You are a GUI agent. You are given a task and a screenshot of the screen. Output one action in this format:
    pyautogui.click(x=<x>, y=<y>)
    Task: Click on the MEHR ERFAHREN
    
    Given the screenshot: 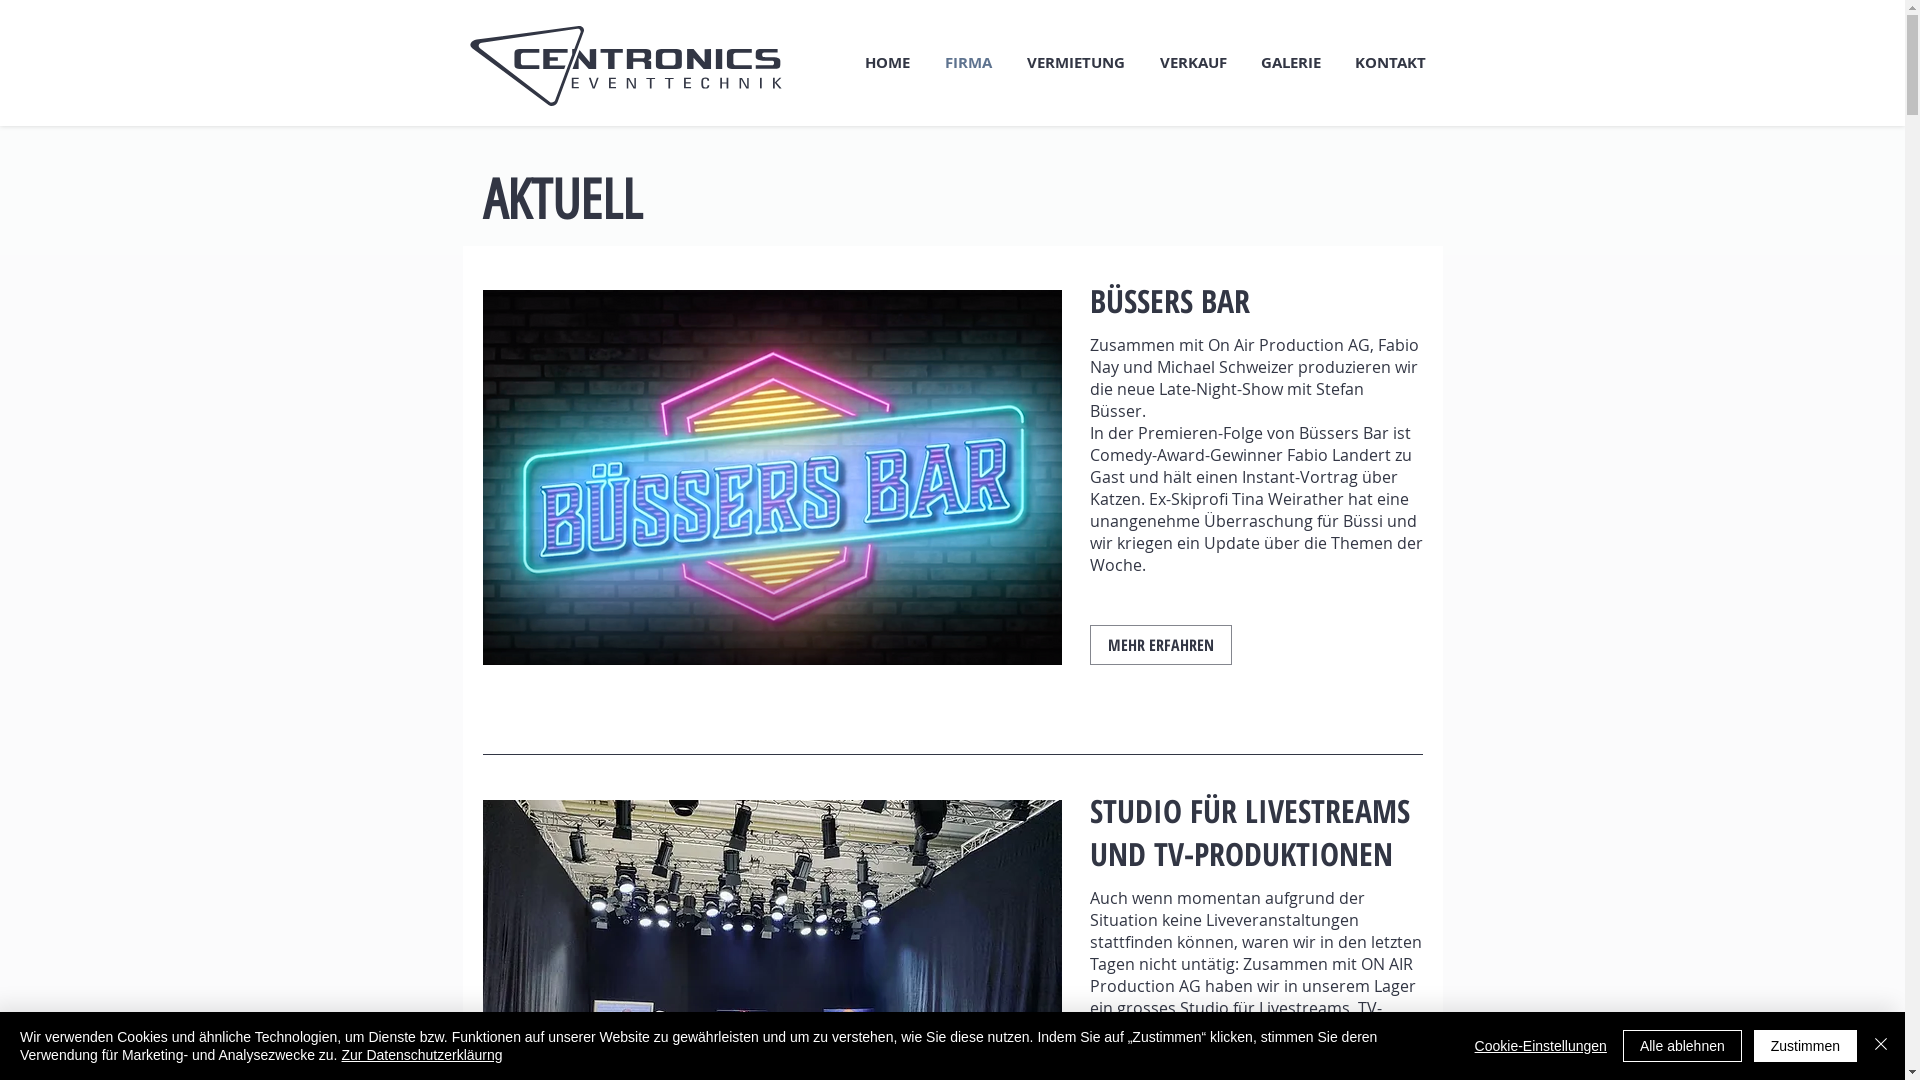 What is the action you would take?
    pyautogui.click(x=1161, y=645)
    